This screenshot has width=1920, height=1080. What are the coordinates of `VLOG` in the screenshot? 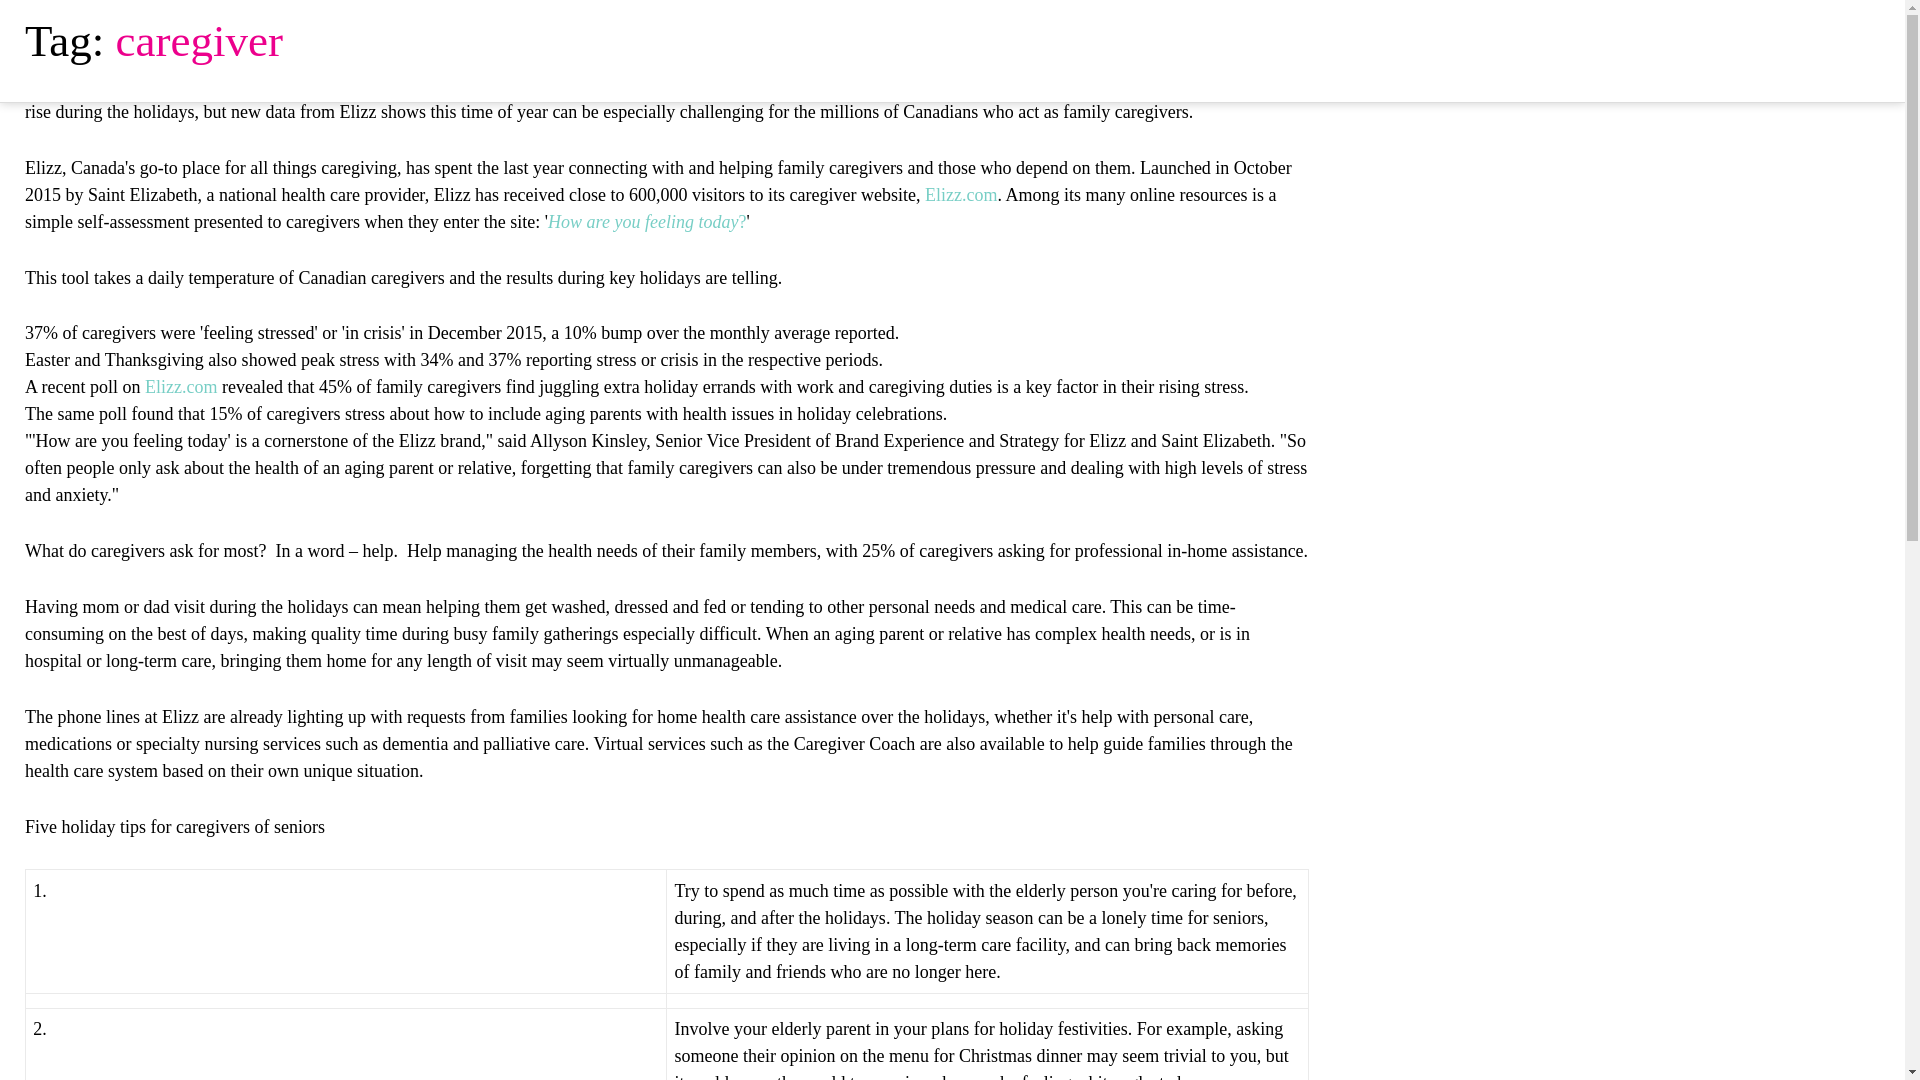 It's located at (1559, 40).